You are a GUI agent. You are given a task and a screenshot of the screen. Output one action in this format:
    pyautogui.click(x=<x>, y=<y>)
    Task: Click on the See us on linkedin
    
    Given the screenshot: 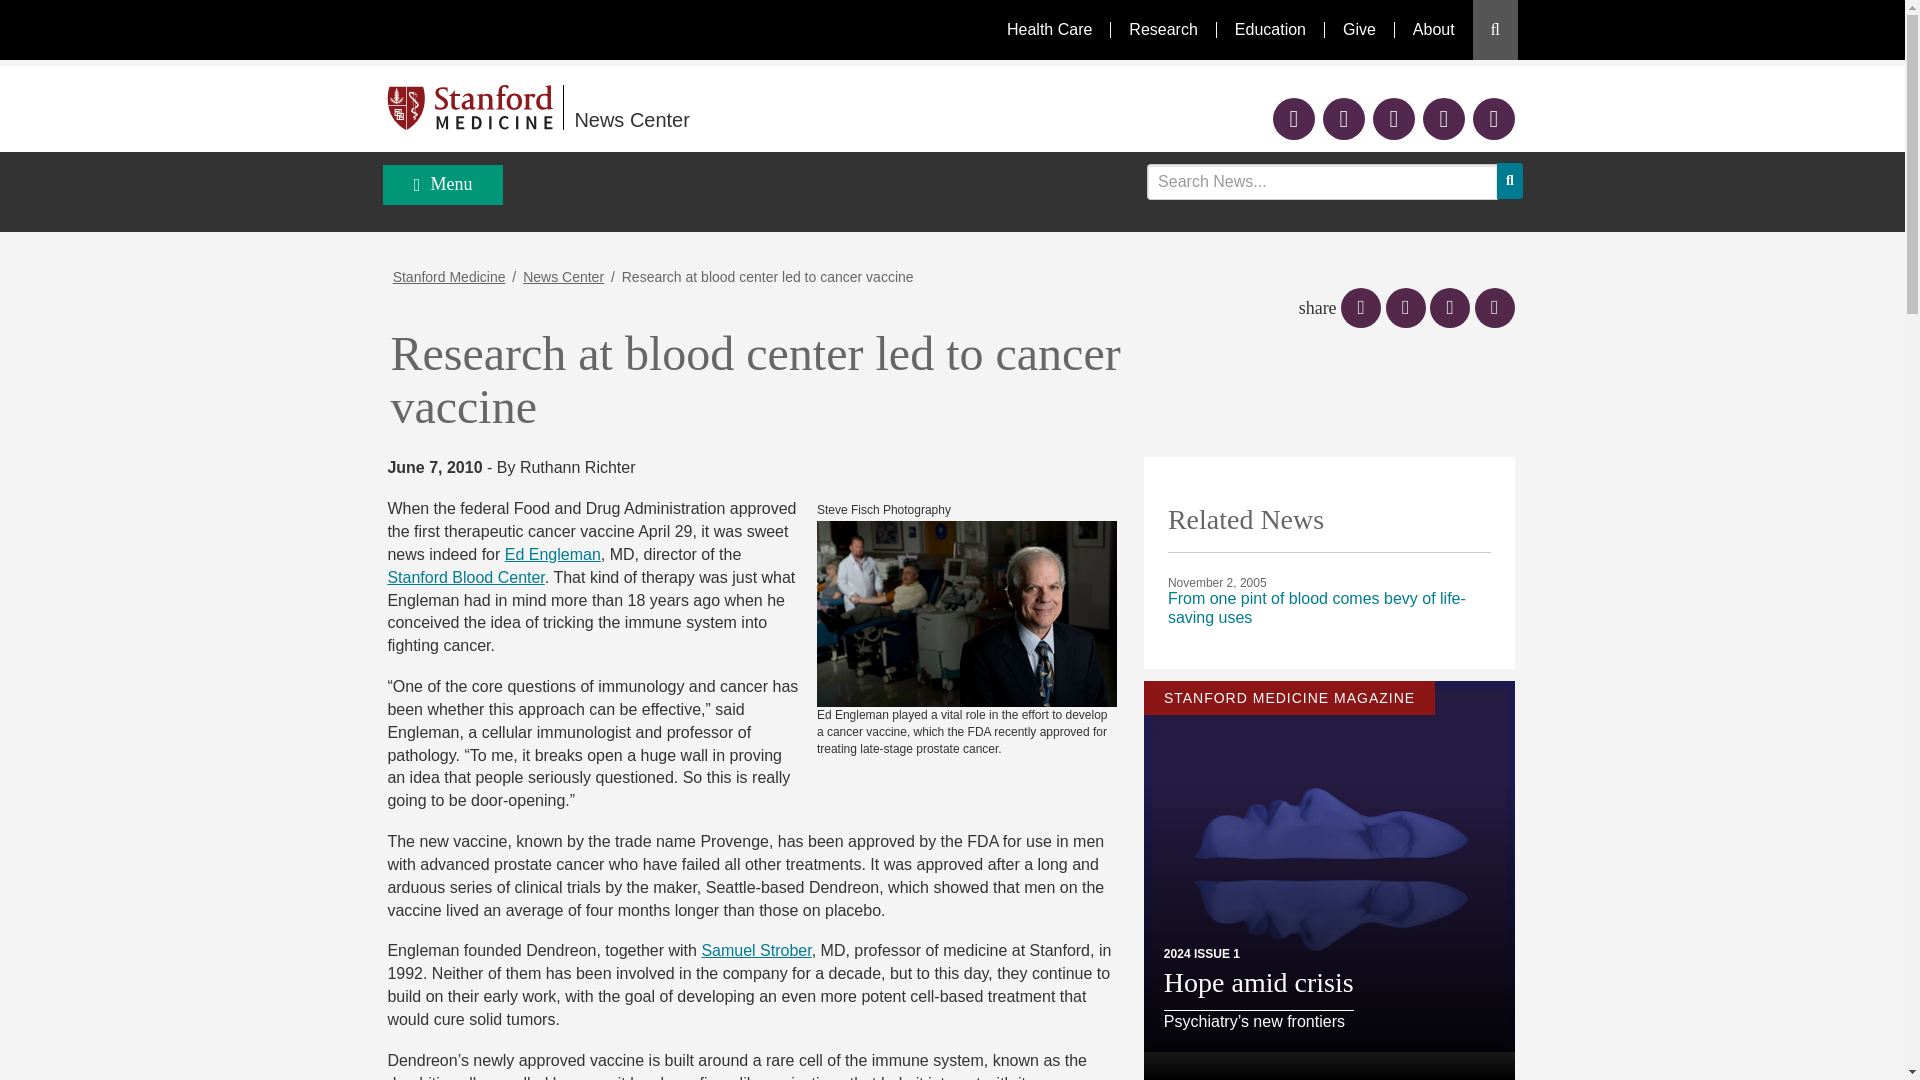 What is the action you would take?
    pyautogui.click(x=1443, y=121)
    